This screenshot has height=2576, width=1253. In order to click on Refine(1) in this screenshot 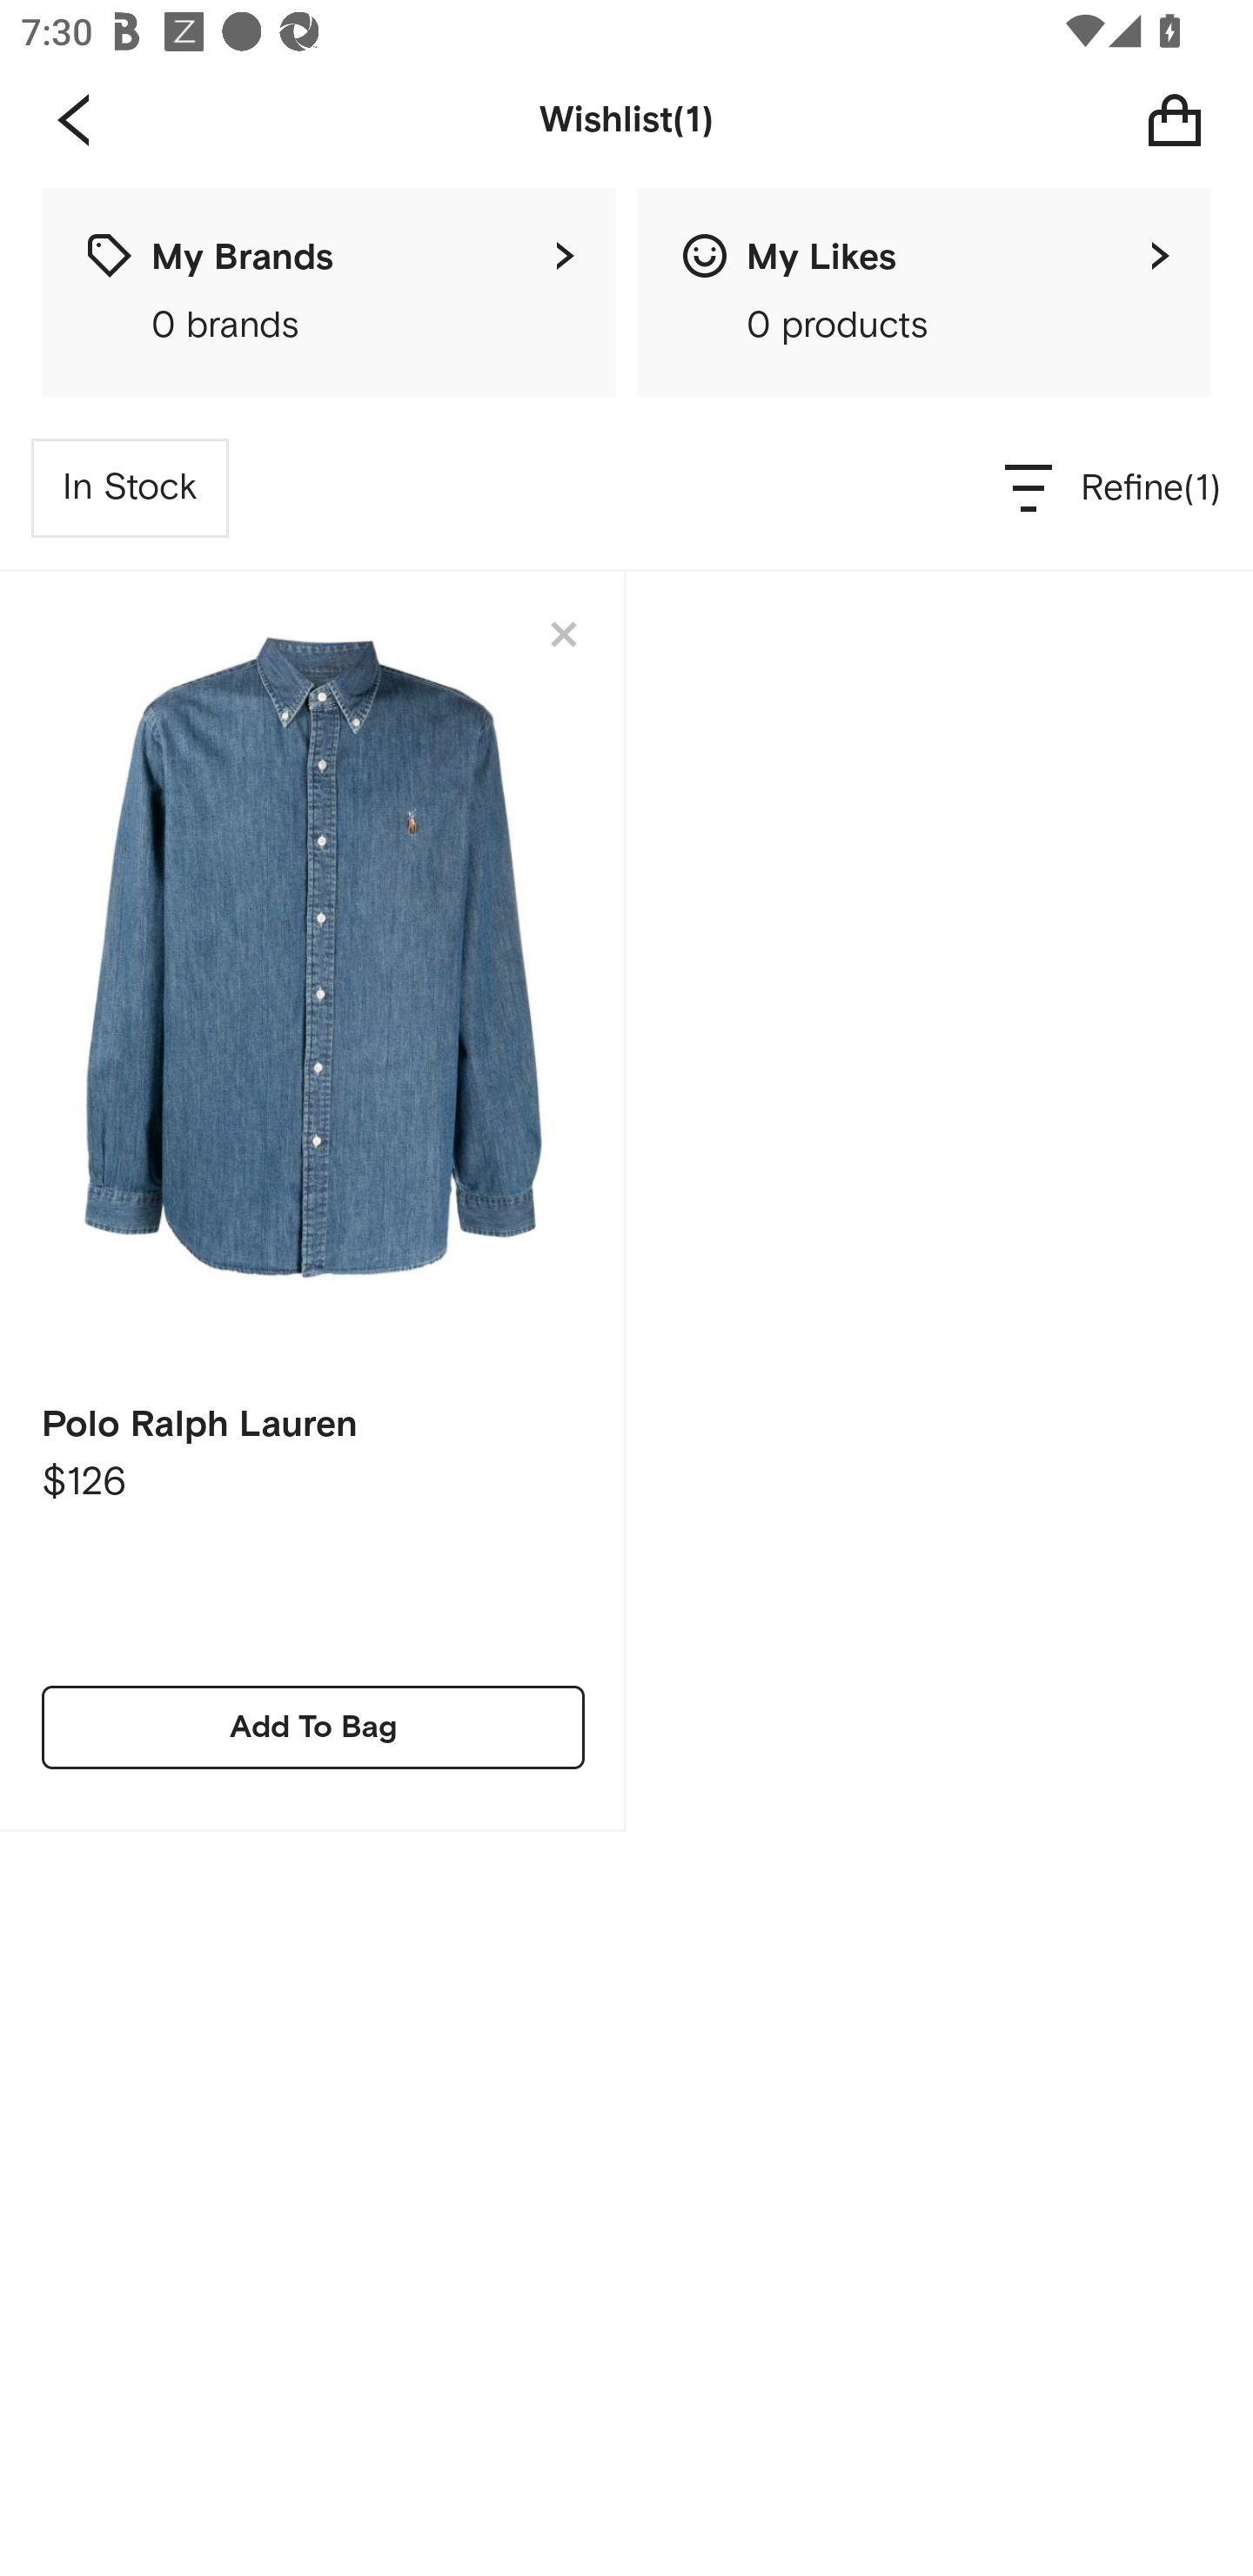, I will do `click(1114, 487)`.